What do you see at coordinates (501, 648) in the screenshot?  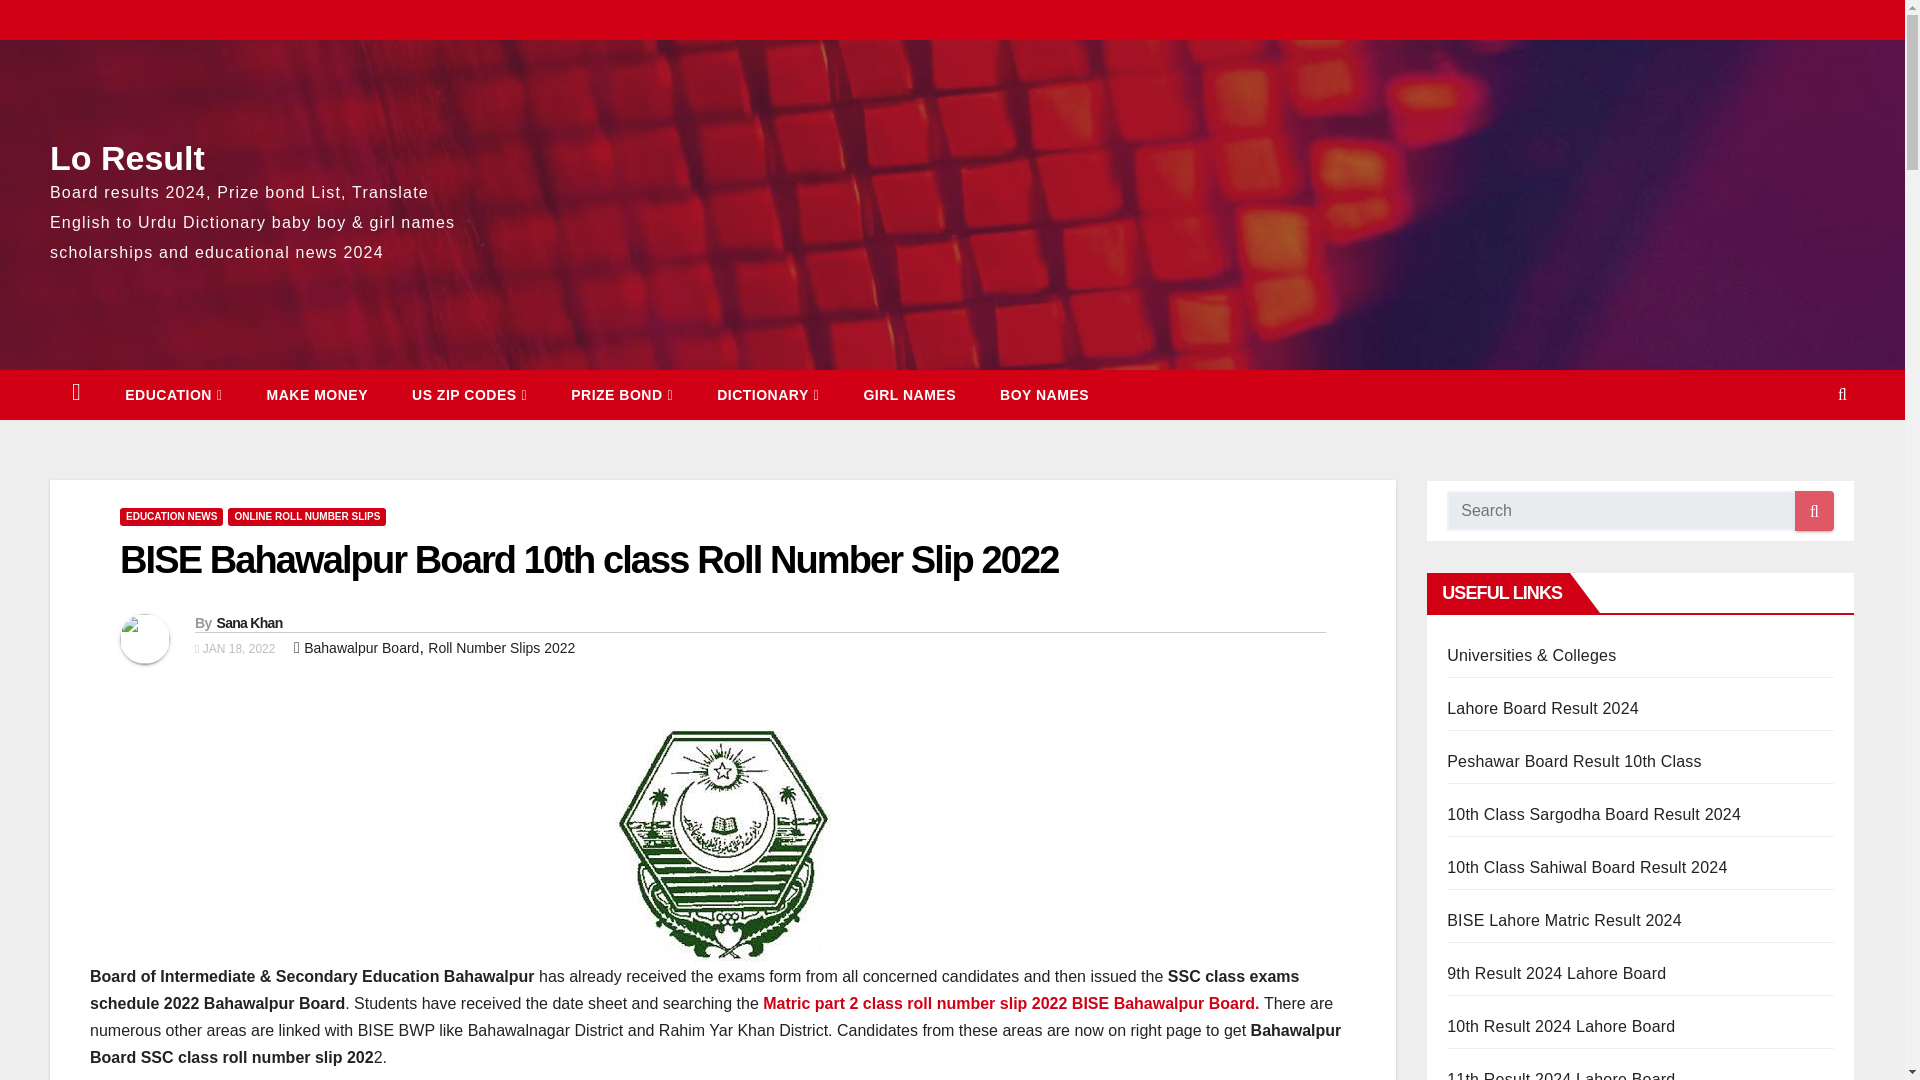 I see `Roll Number Slips 2022` at bounding box center [501, 648].